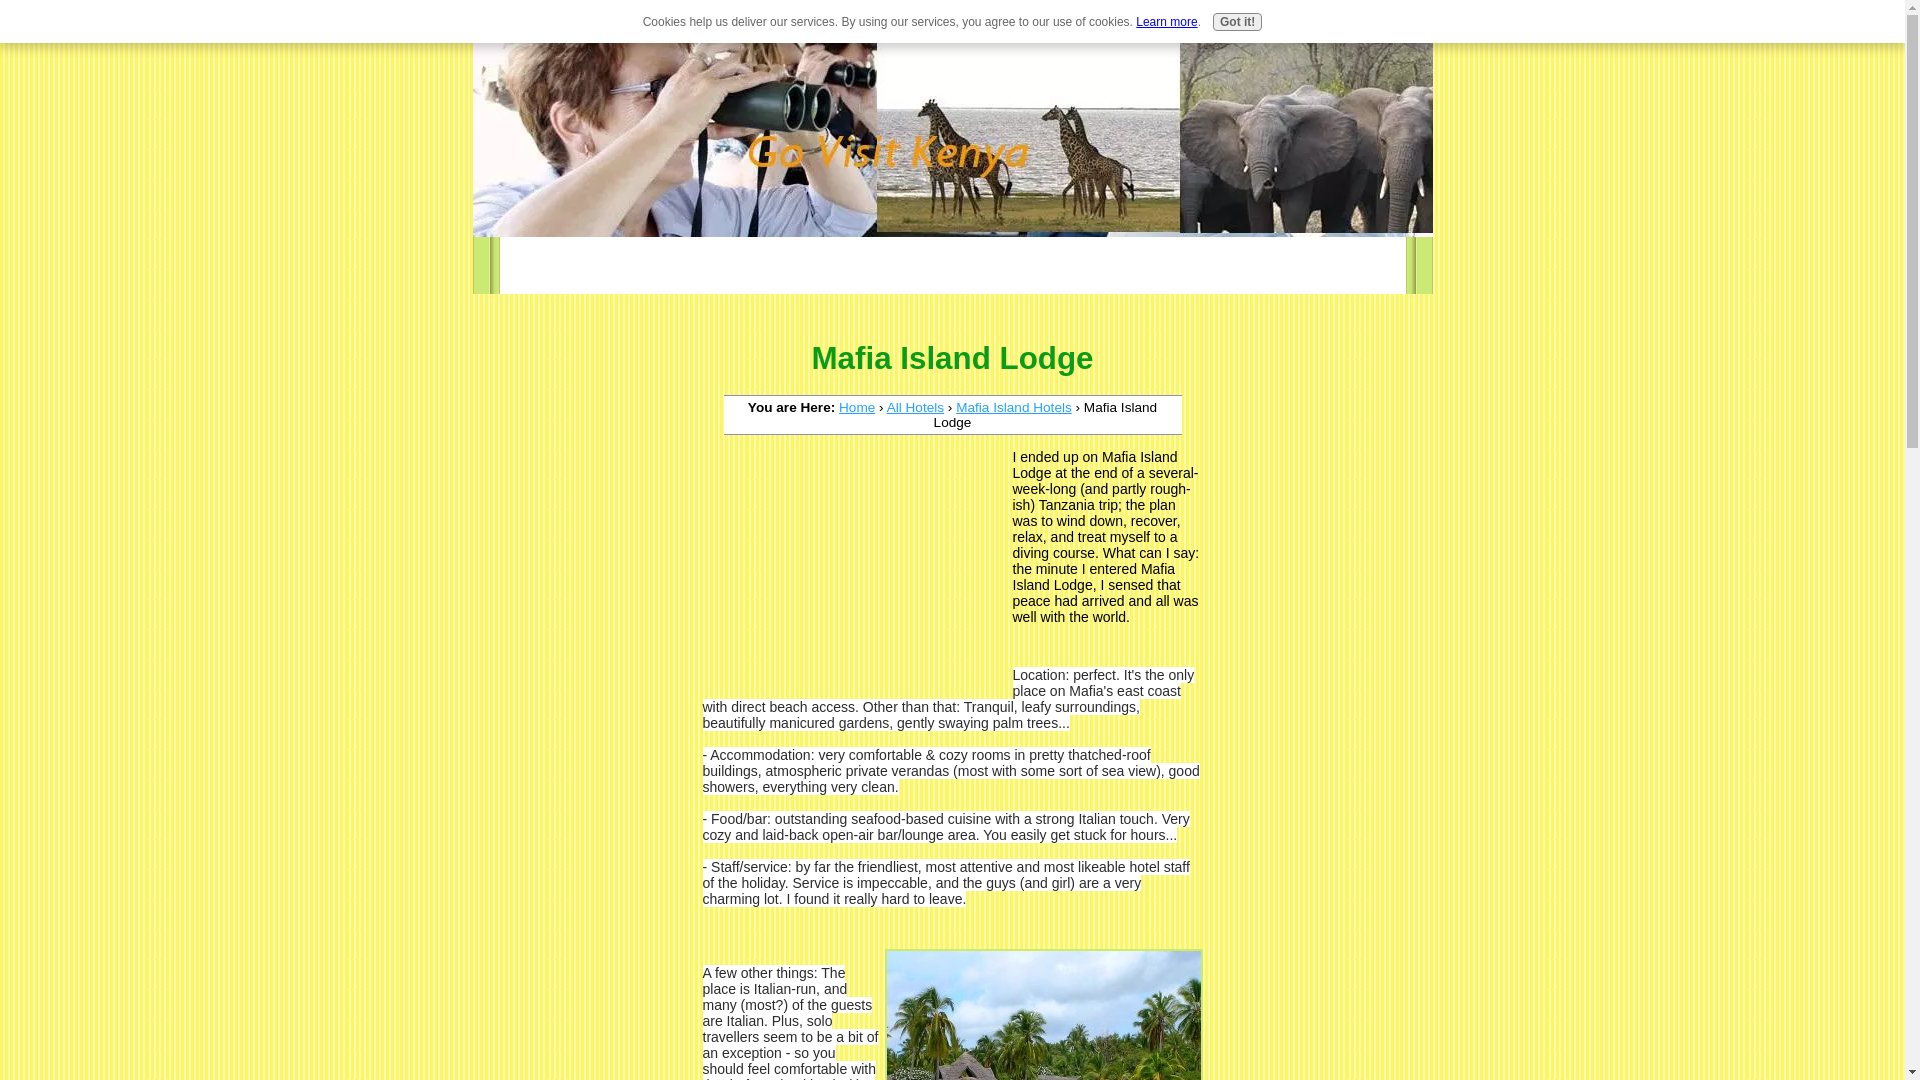 The image size is (1920, 1080). Describe the element at coordinates (852, 572) in the screenshot. I see `Advertisement` at that location.